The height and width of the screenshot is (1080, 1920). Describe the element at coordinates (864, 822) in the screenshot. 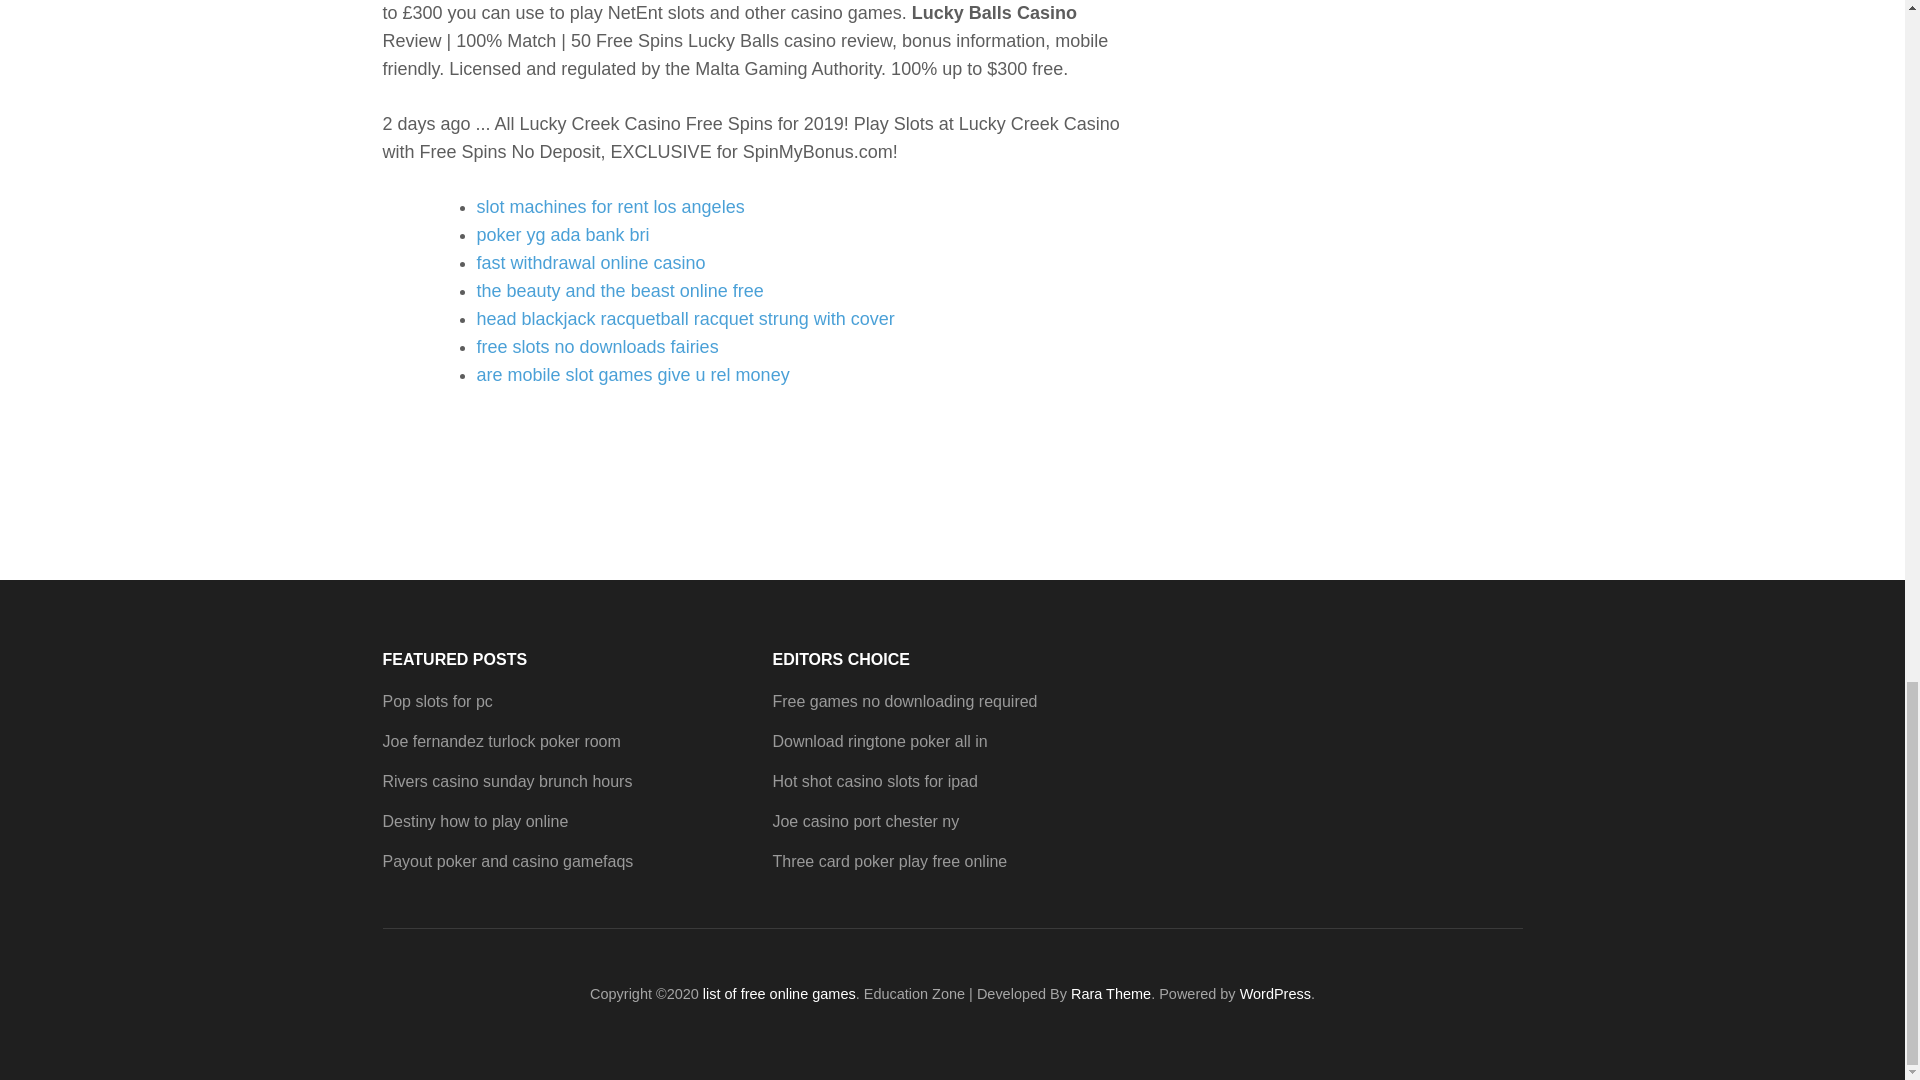

I see `Joe casino port chester ny` at that location.